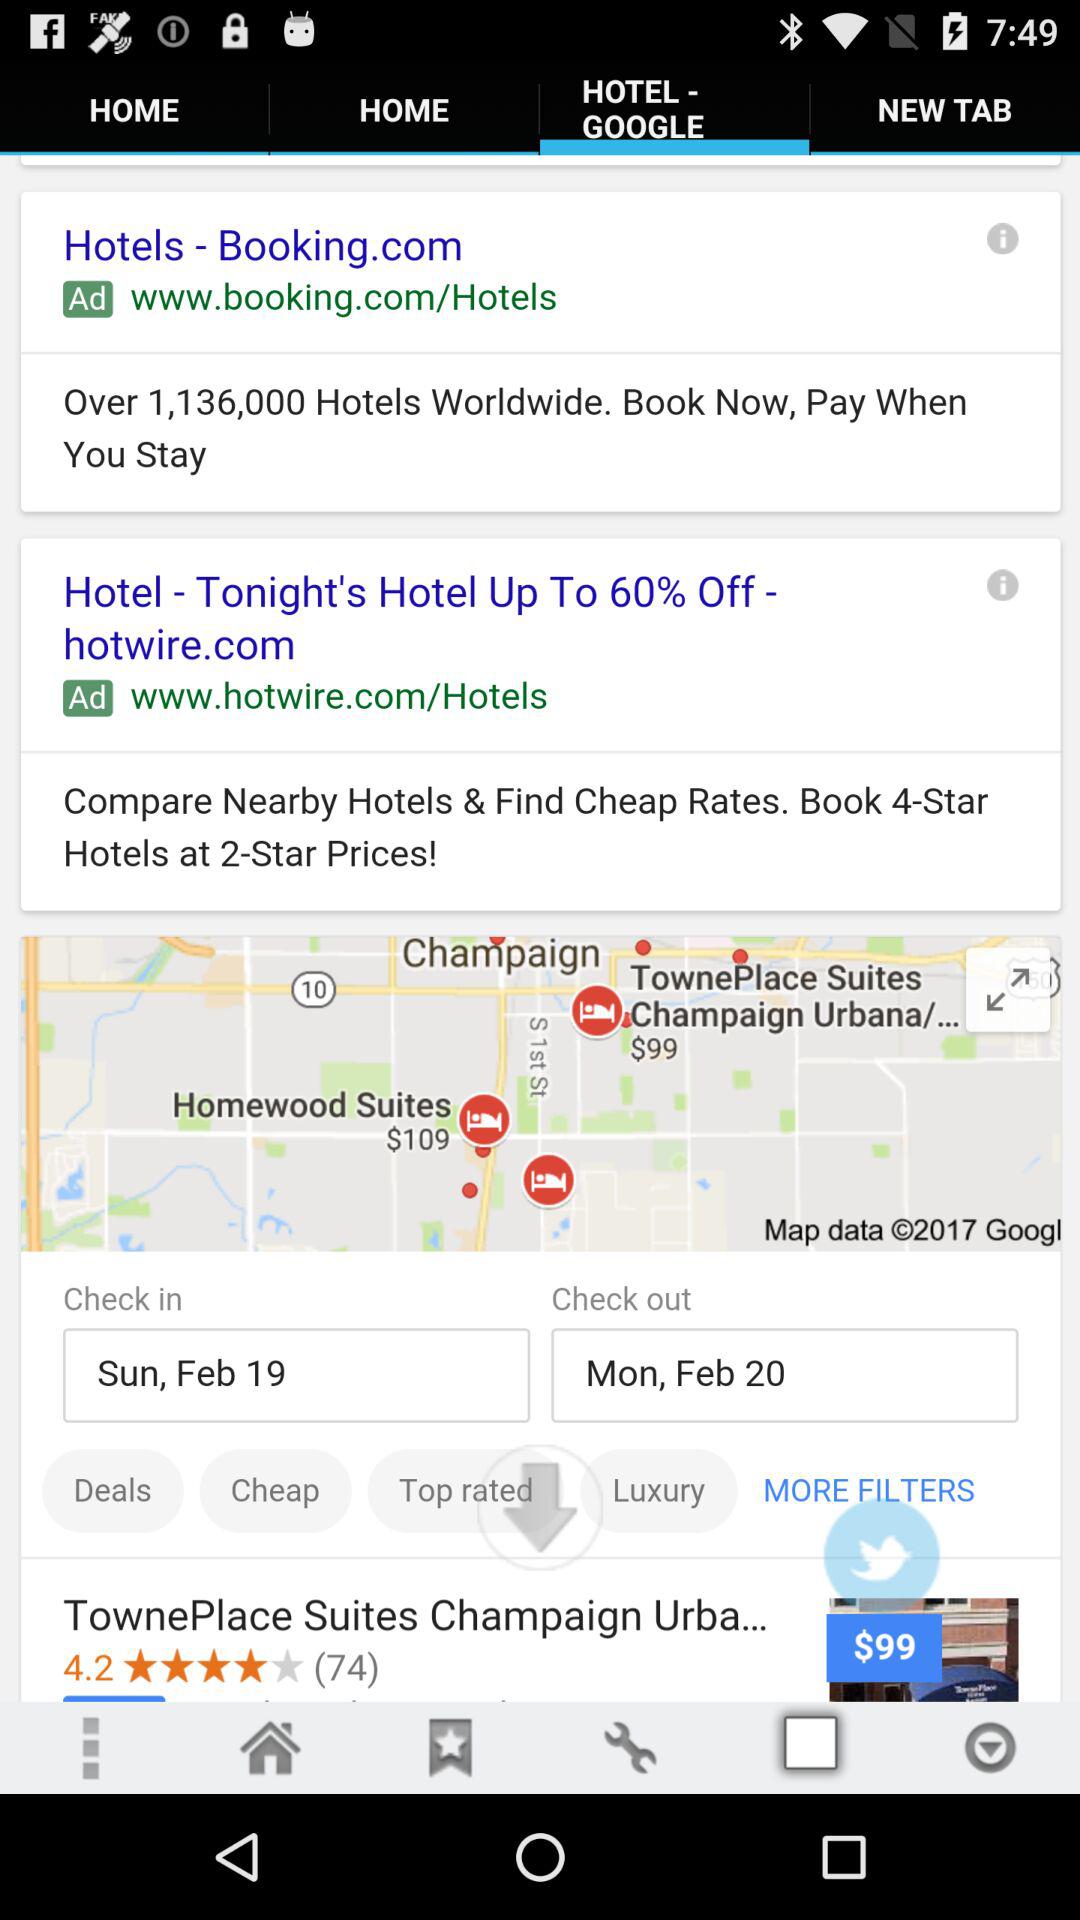  Describe the element at coordinates (881, 1556) in the screenshot. I see `go to twitter` at that location.